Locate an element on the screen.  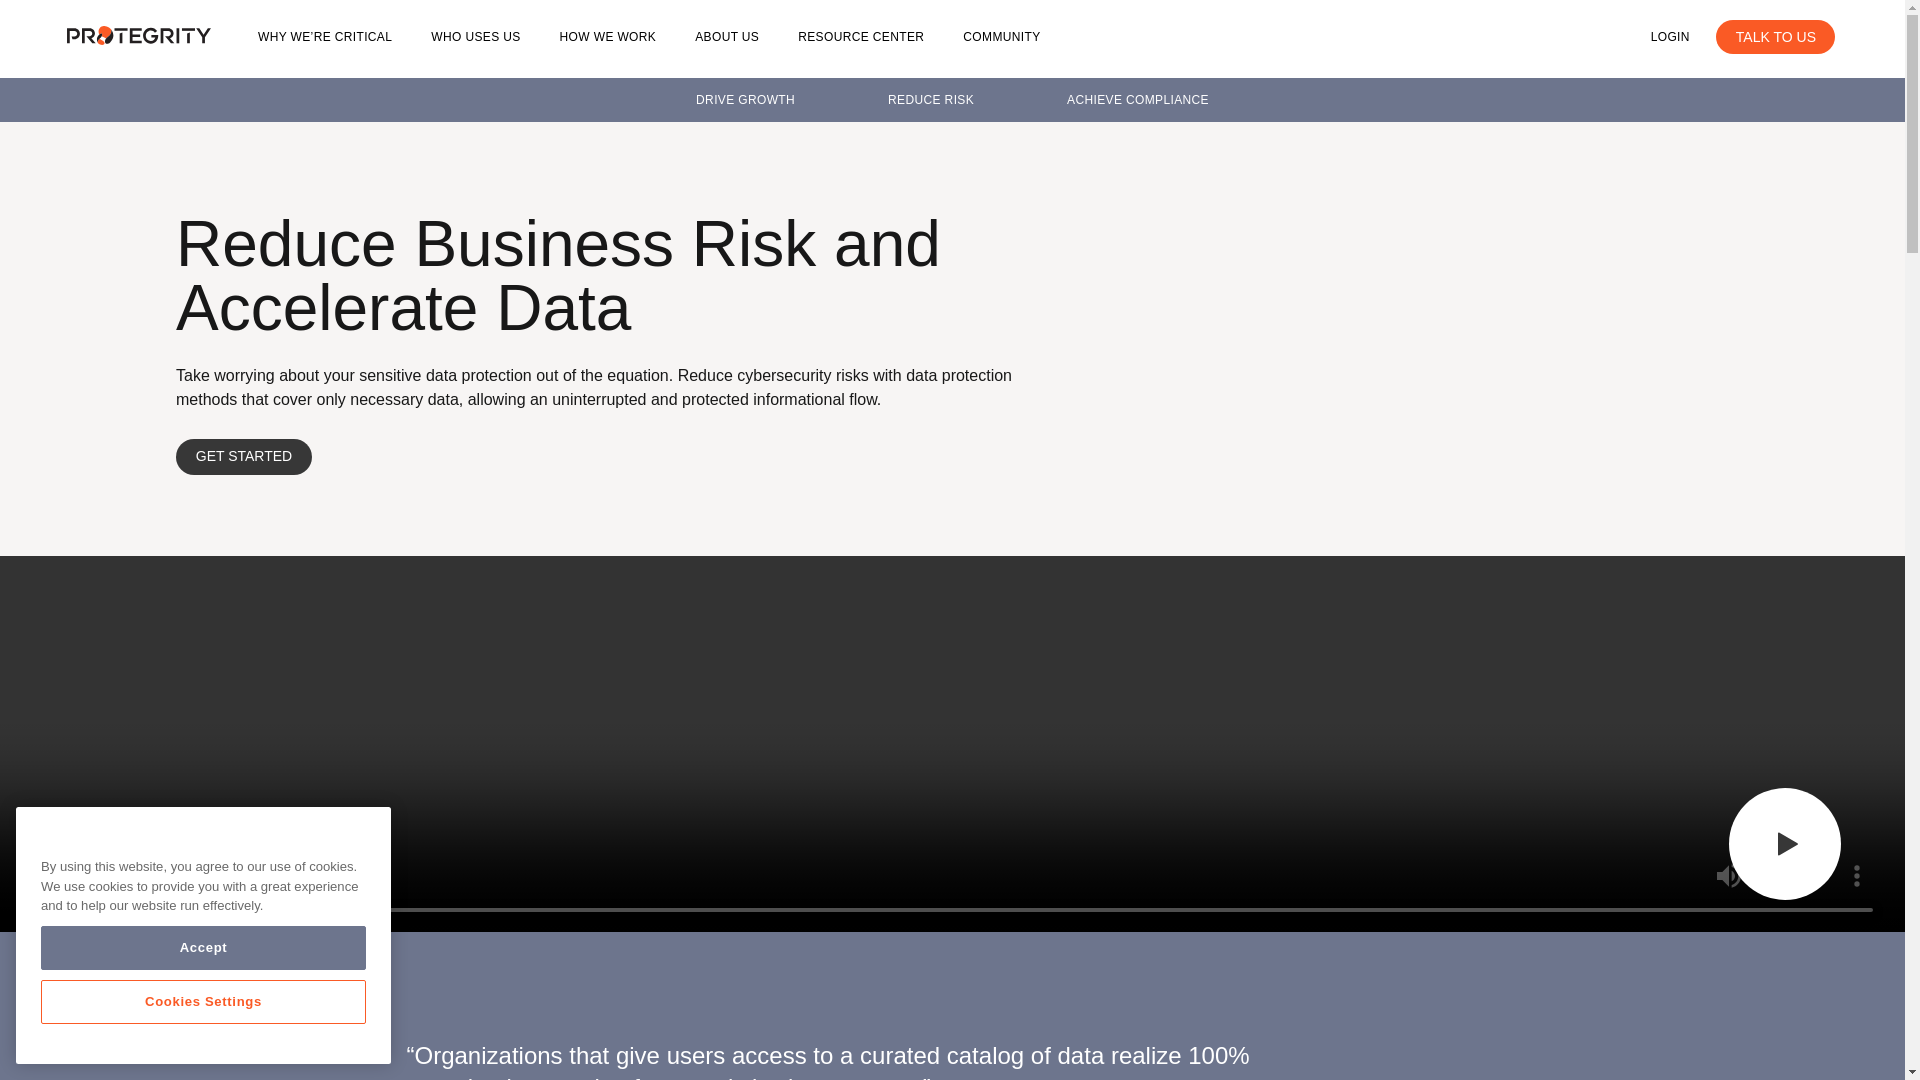
ACHIEVE COMPLIANCE is located at coordinates (1138, 99).